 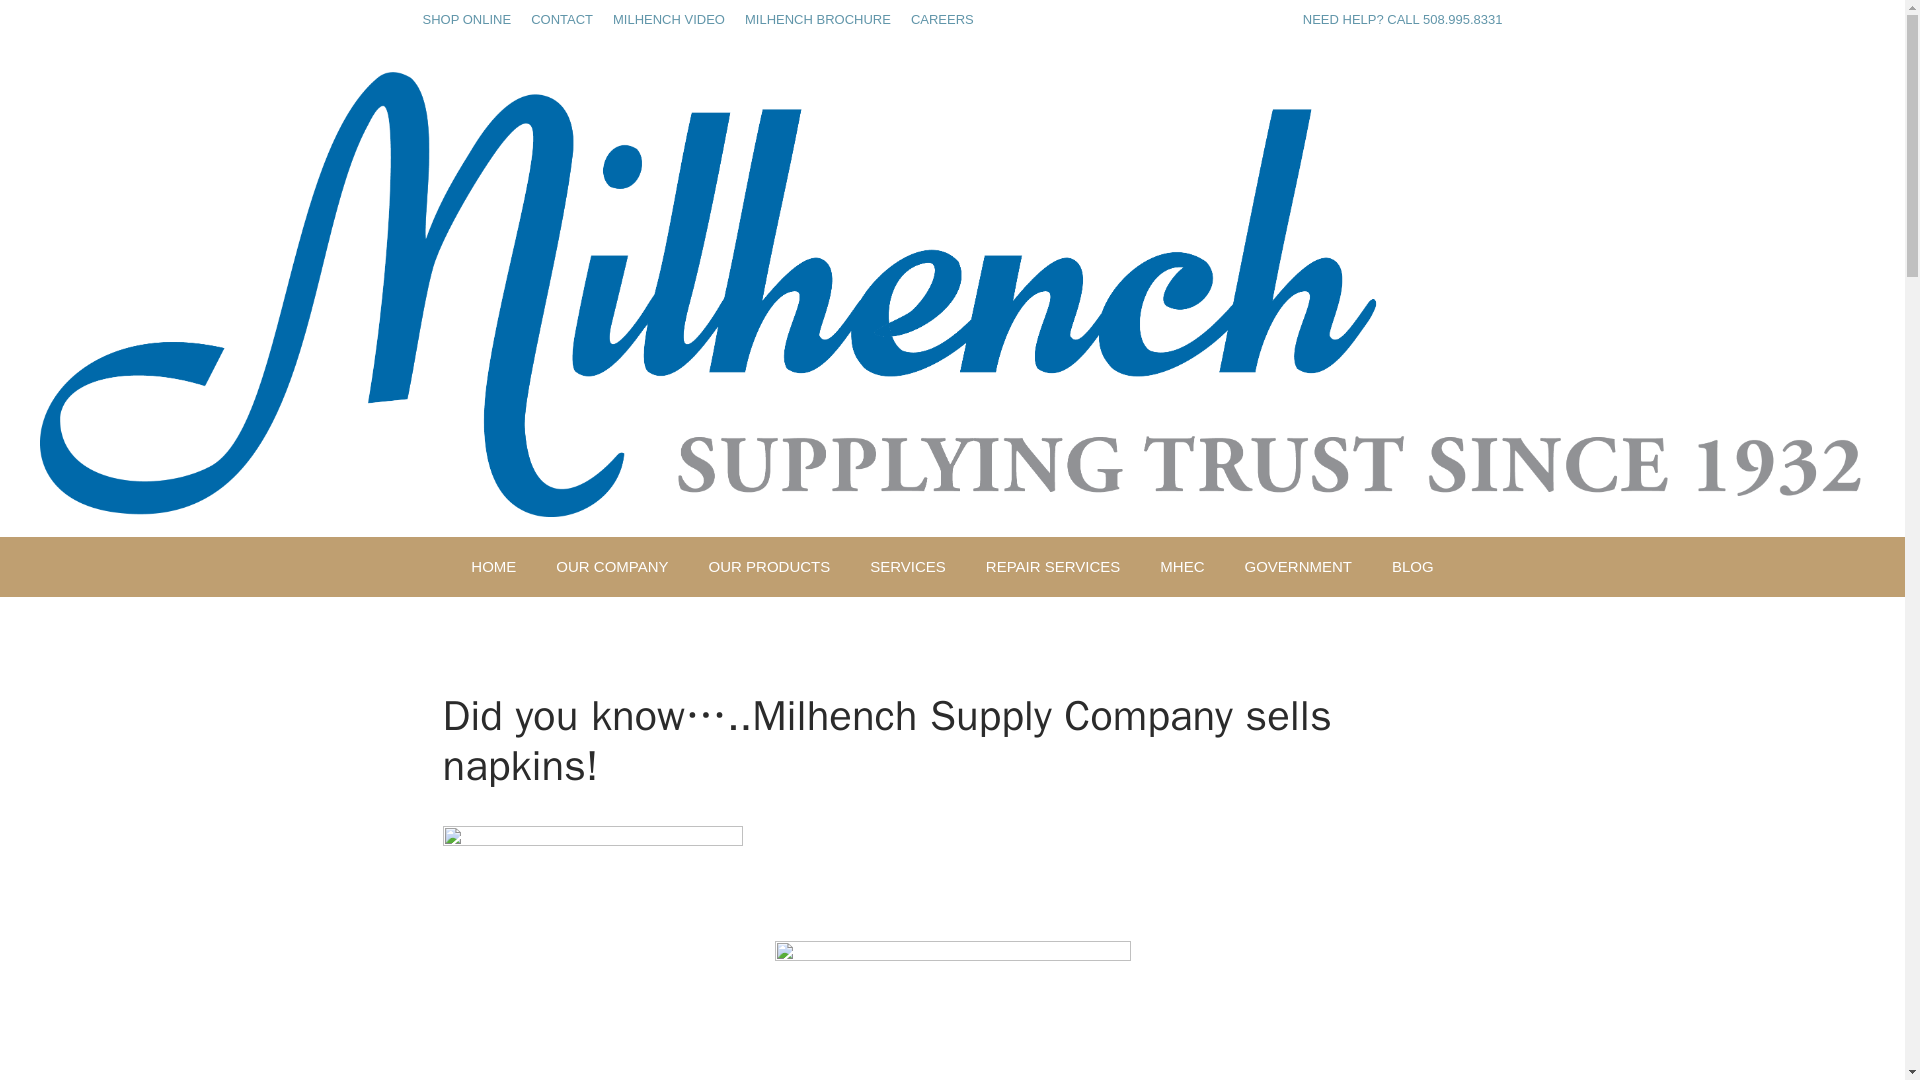 I want to click on REPAIR SERVICES, so click(x=1052, y=566).